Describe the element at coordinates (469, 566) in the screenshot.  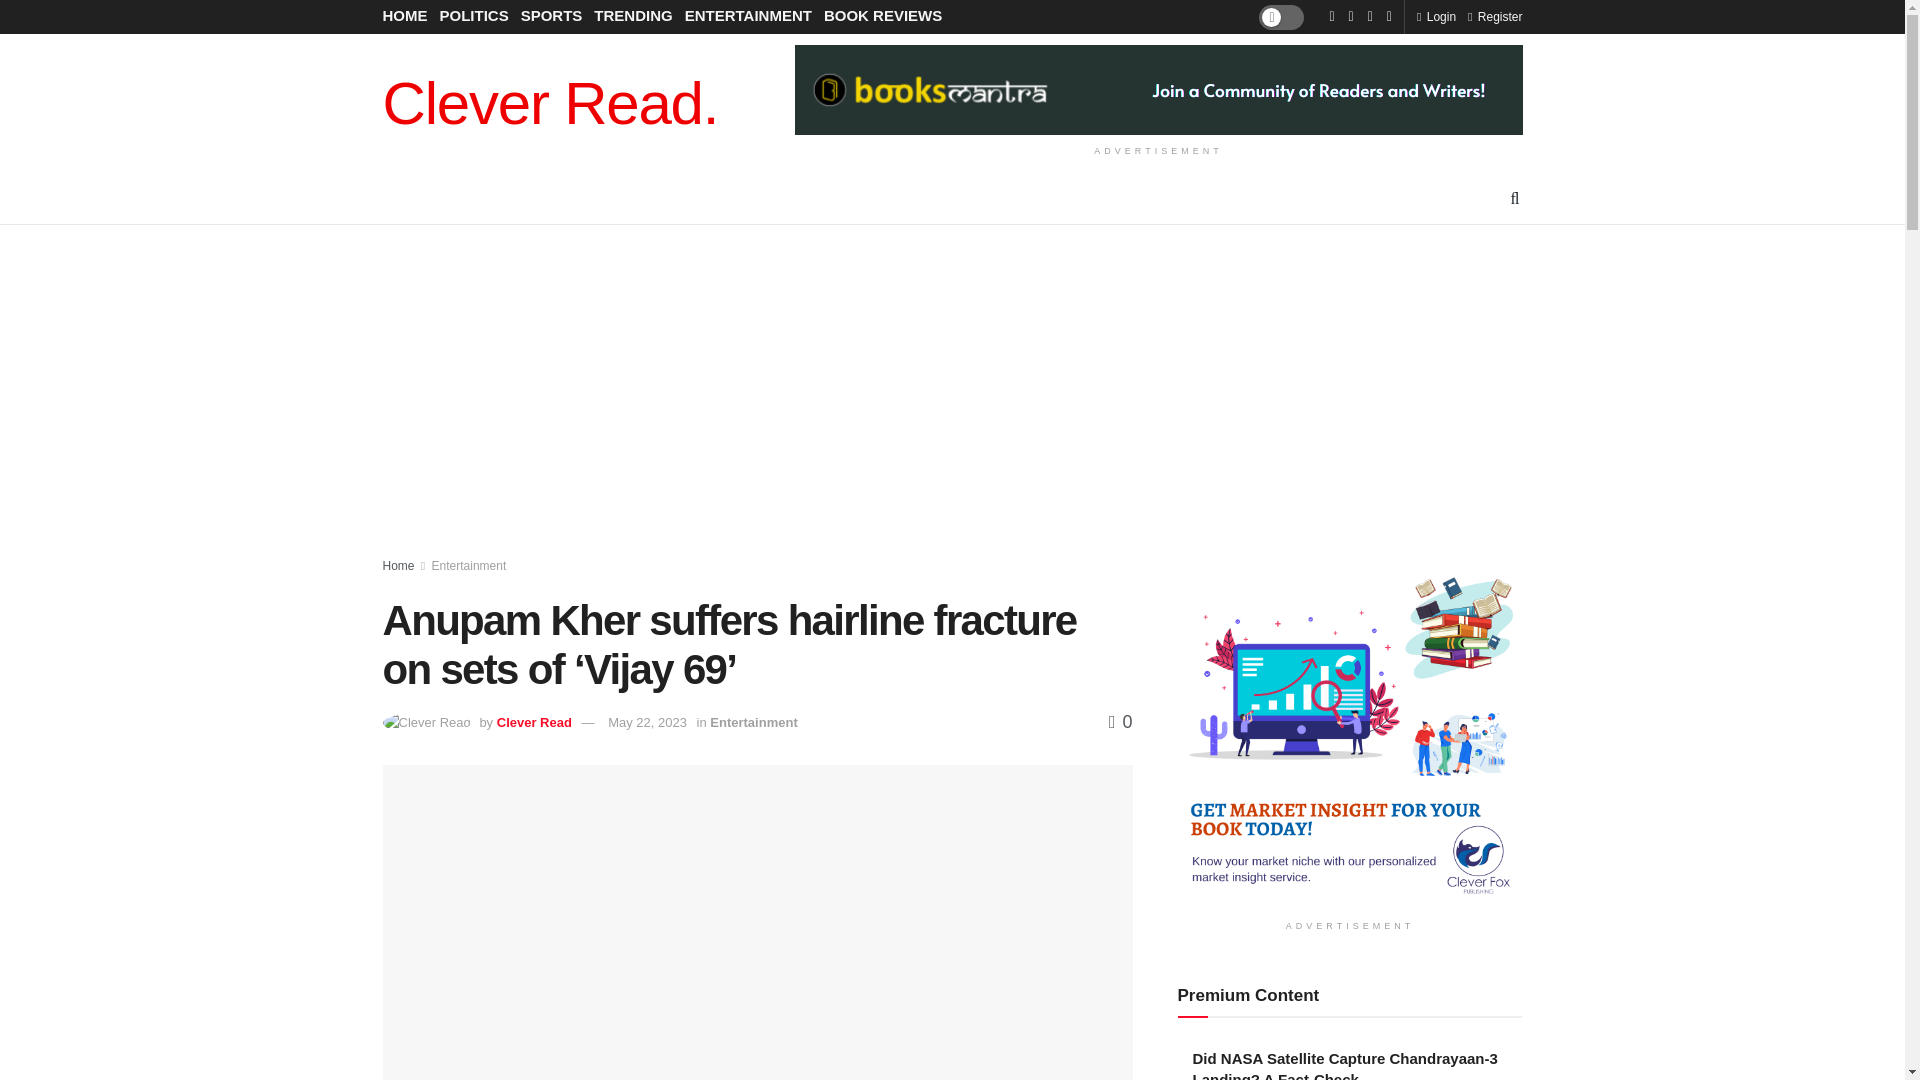
I see `Entertainment` at that location.